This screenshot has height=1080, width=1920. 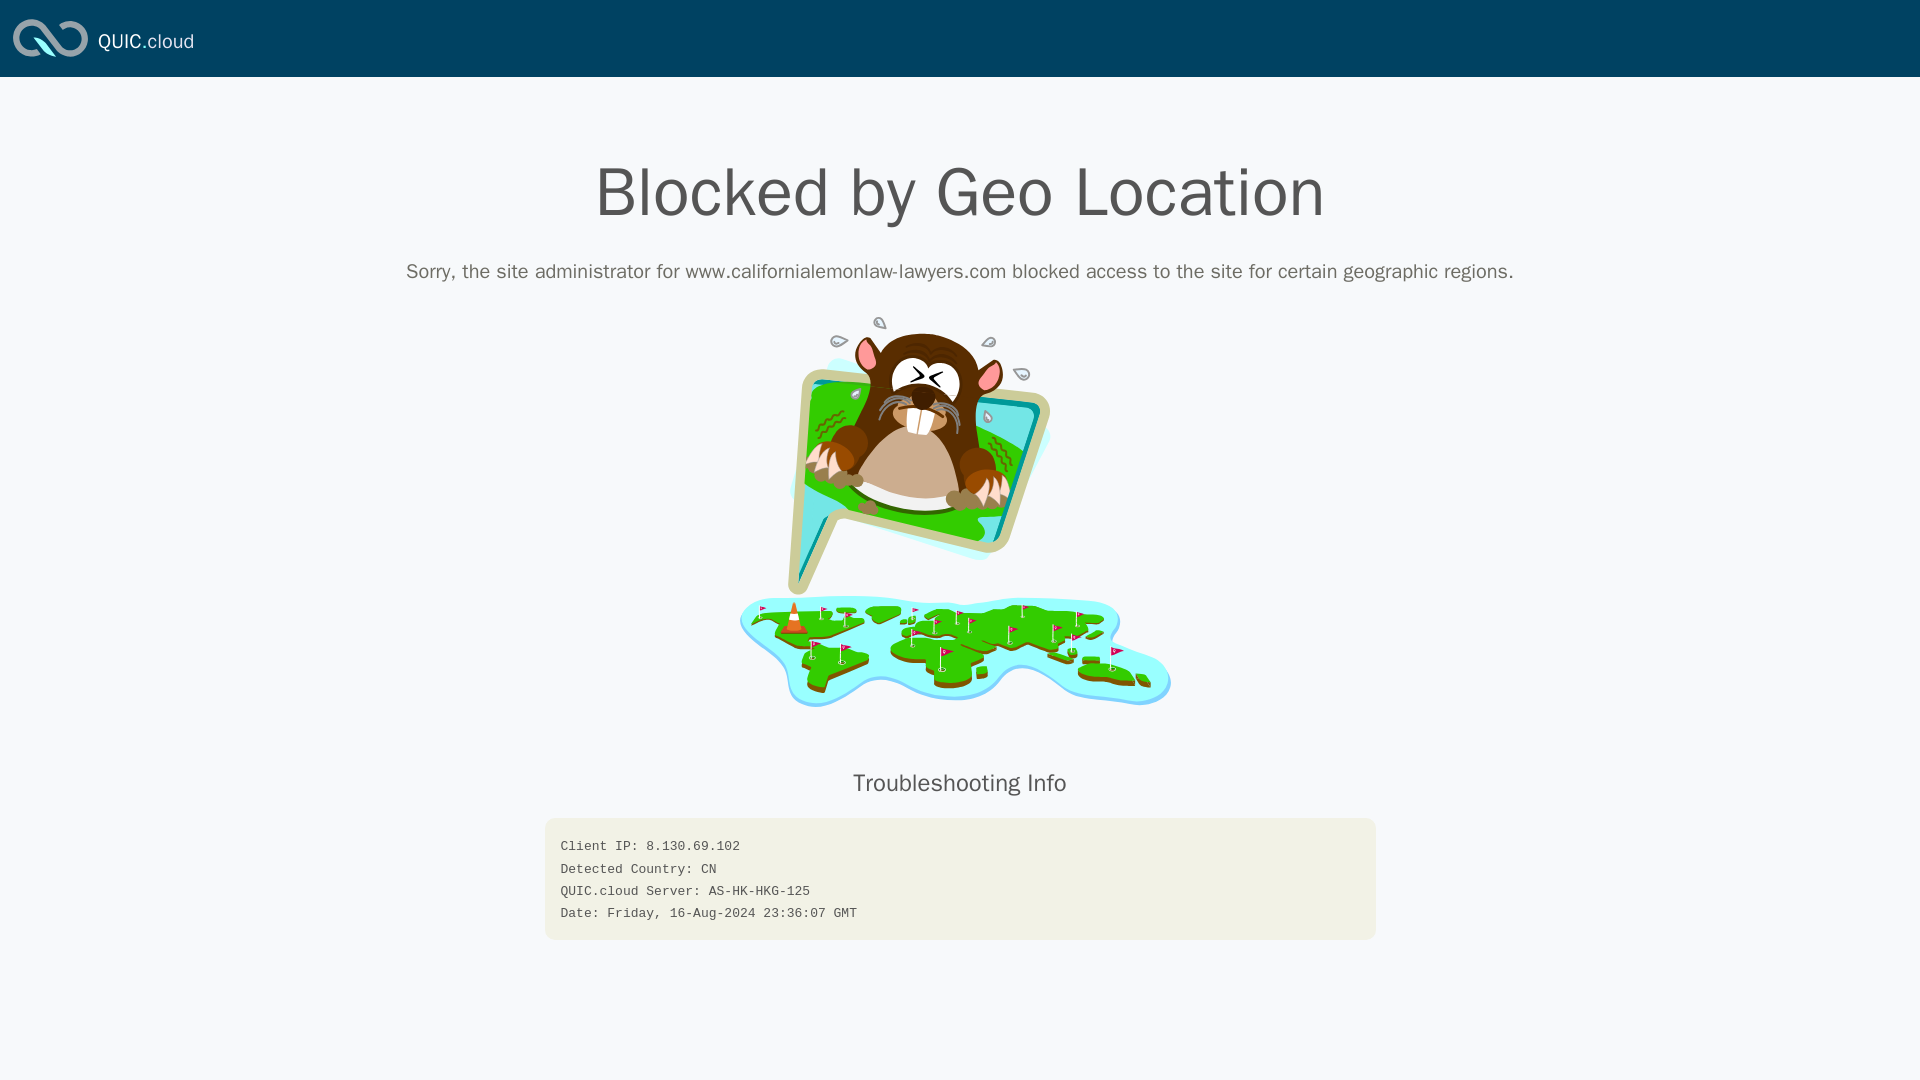 I want to click on QUIC.cloud, so click(x=50, y=58).